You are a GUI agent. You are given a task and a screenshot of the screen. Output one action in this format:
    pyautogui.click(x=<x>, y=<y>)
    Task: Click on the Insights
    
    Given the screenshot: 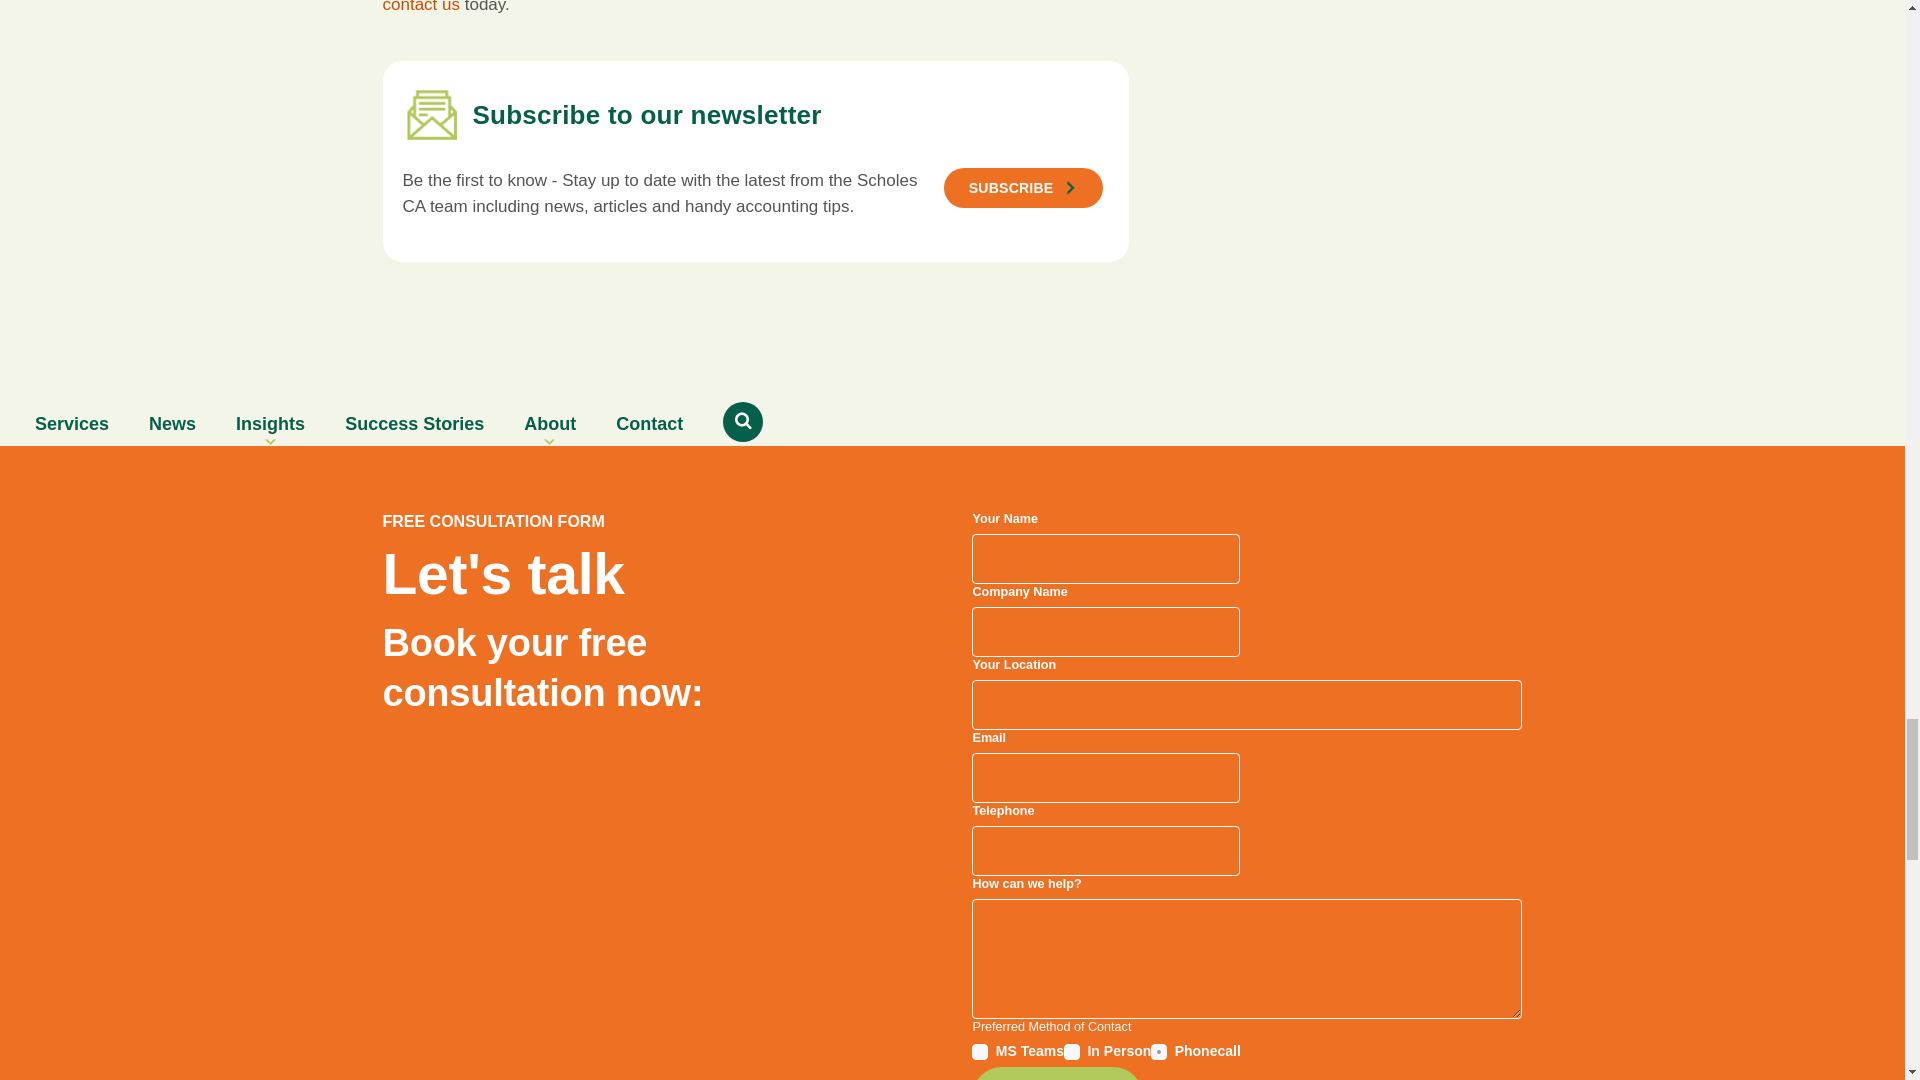 What is the action you would take?
    pyautogui.click(x=270, y=424)
    